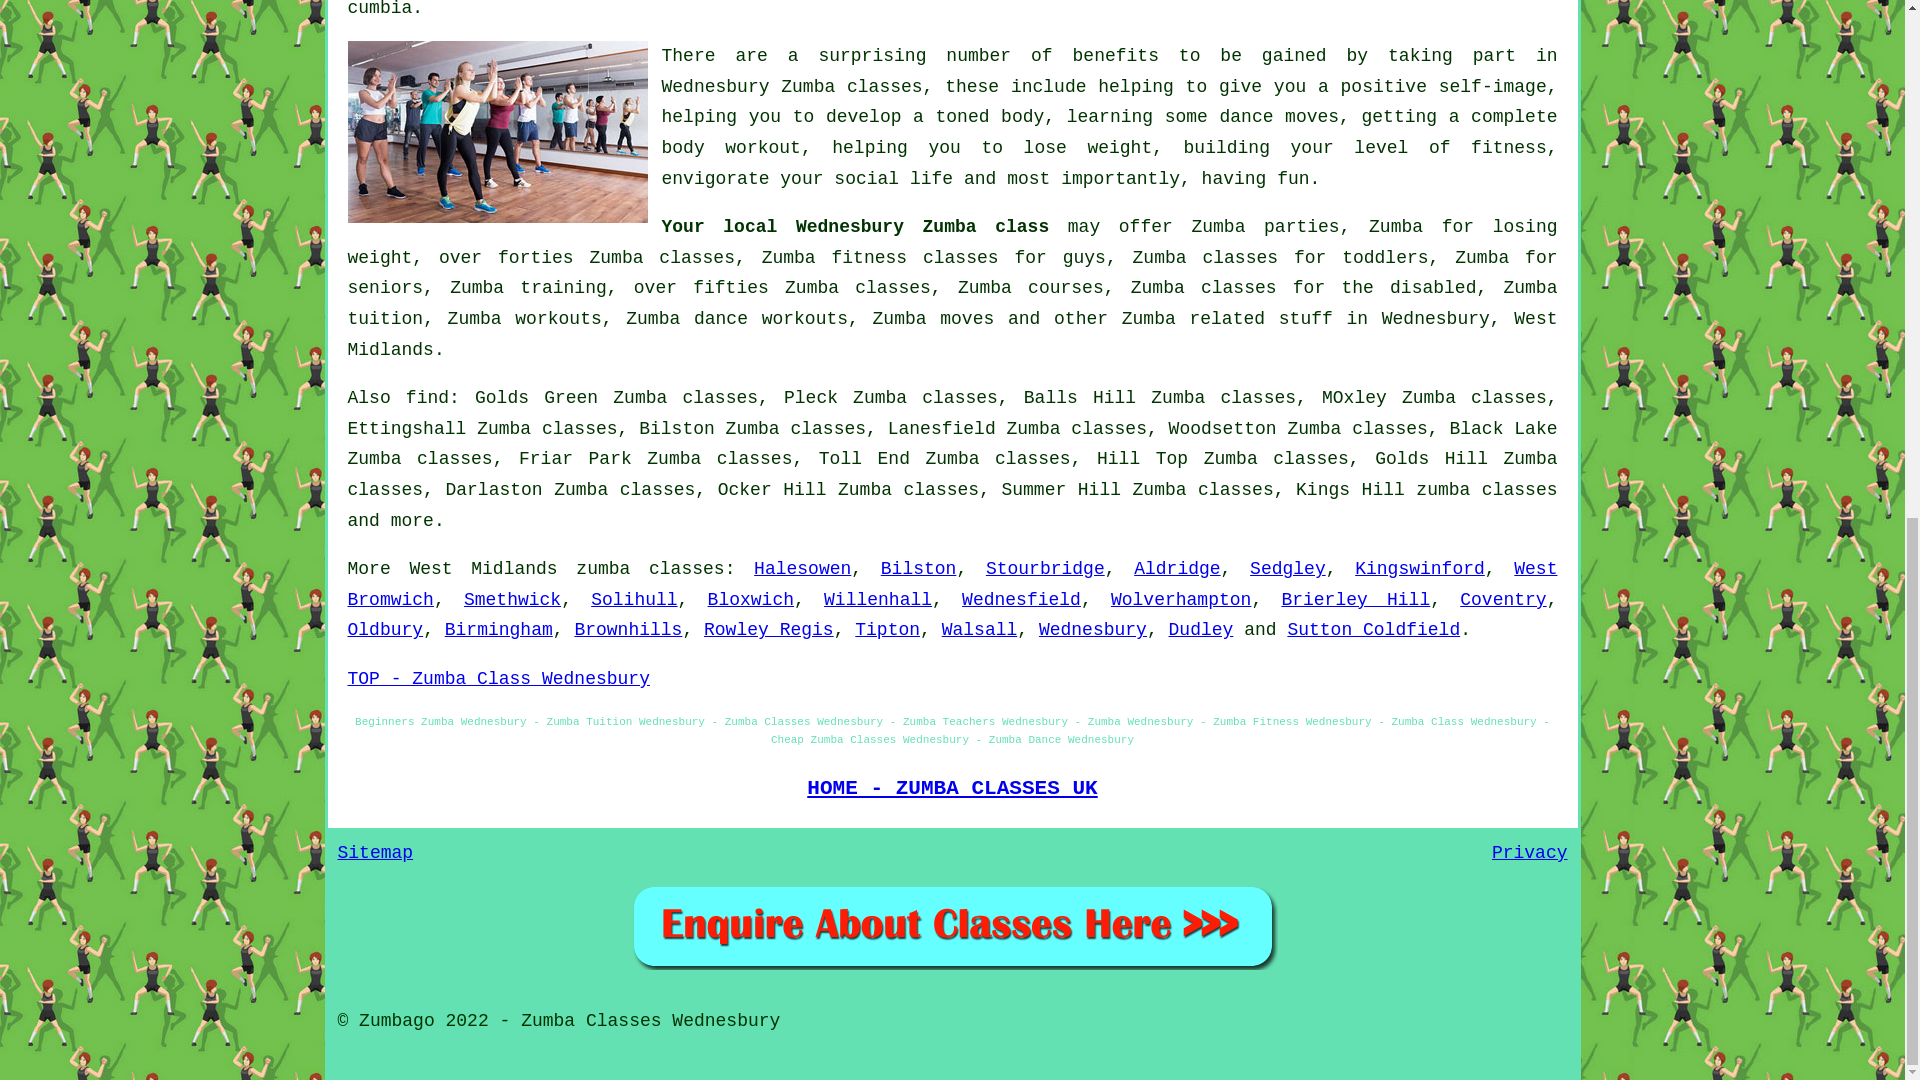 Image resolution: width=1920 pixels, height=1080 pixels. What do you see at coordinates (877, 600) in the screenshot?
I see `Willenhall` at bounding box center [877, 600].